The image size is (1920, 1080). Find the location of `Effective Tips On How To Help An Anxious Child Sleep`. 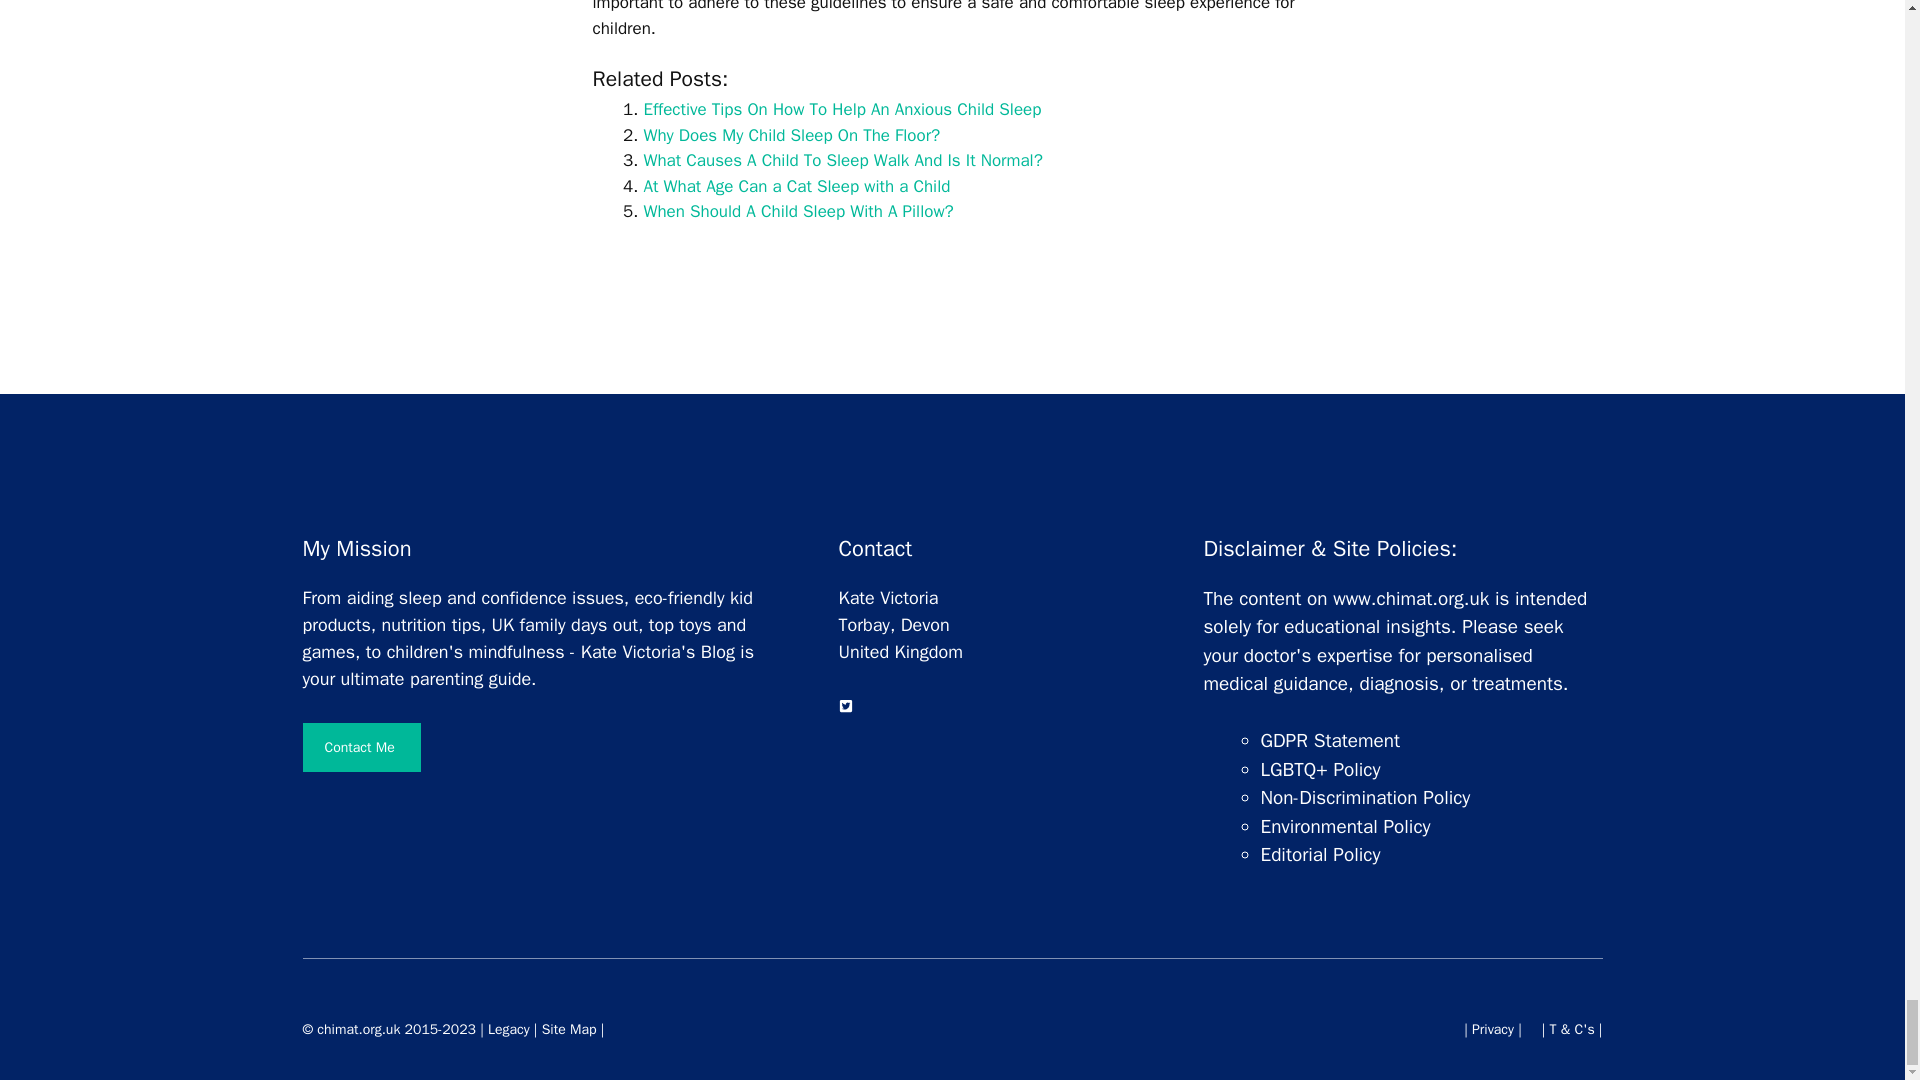

Effective Tips On How To Help An Anxious Child Sleep is located at coordinates (842, 109).